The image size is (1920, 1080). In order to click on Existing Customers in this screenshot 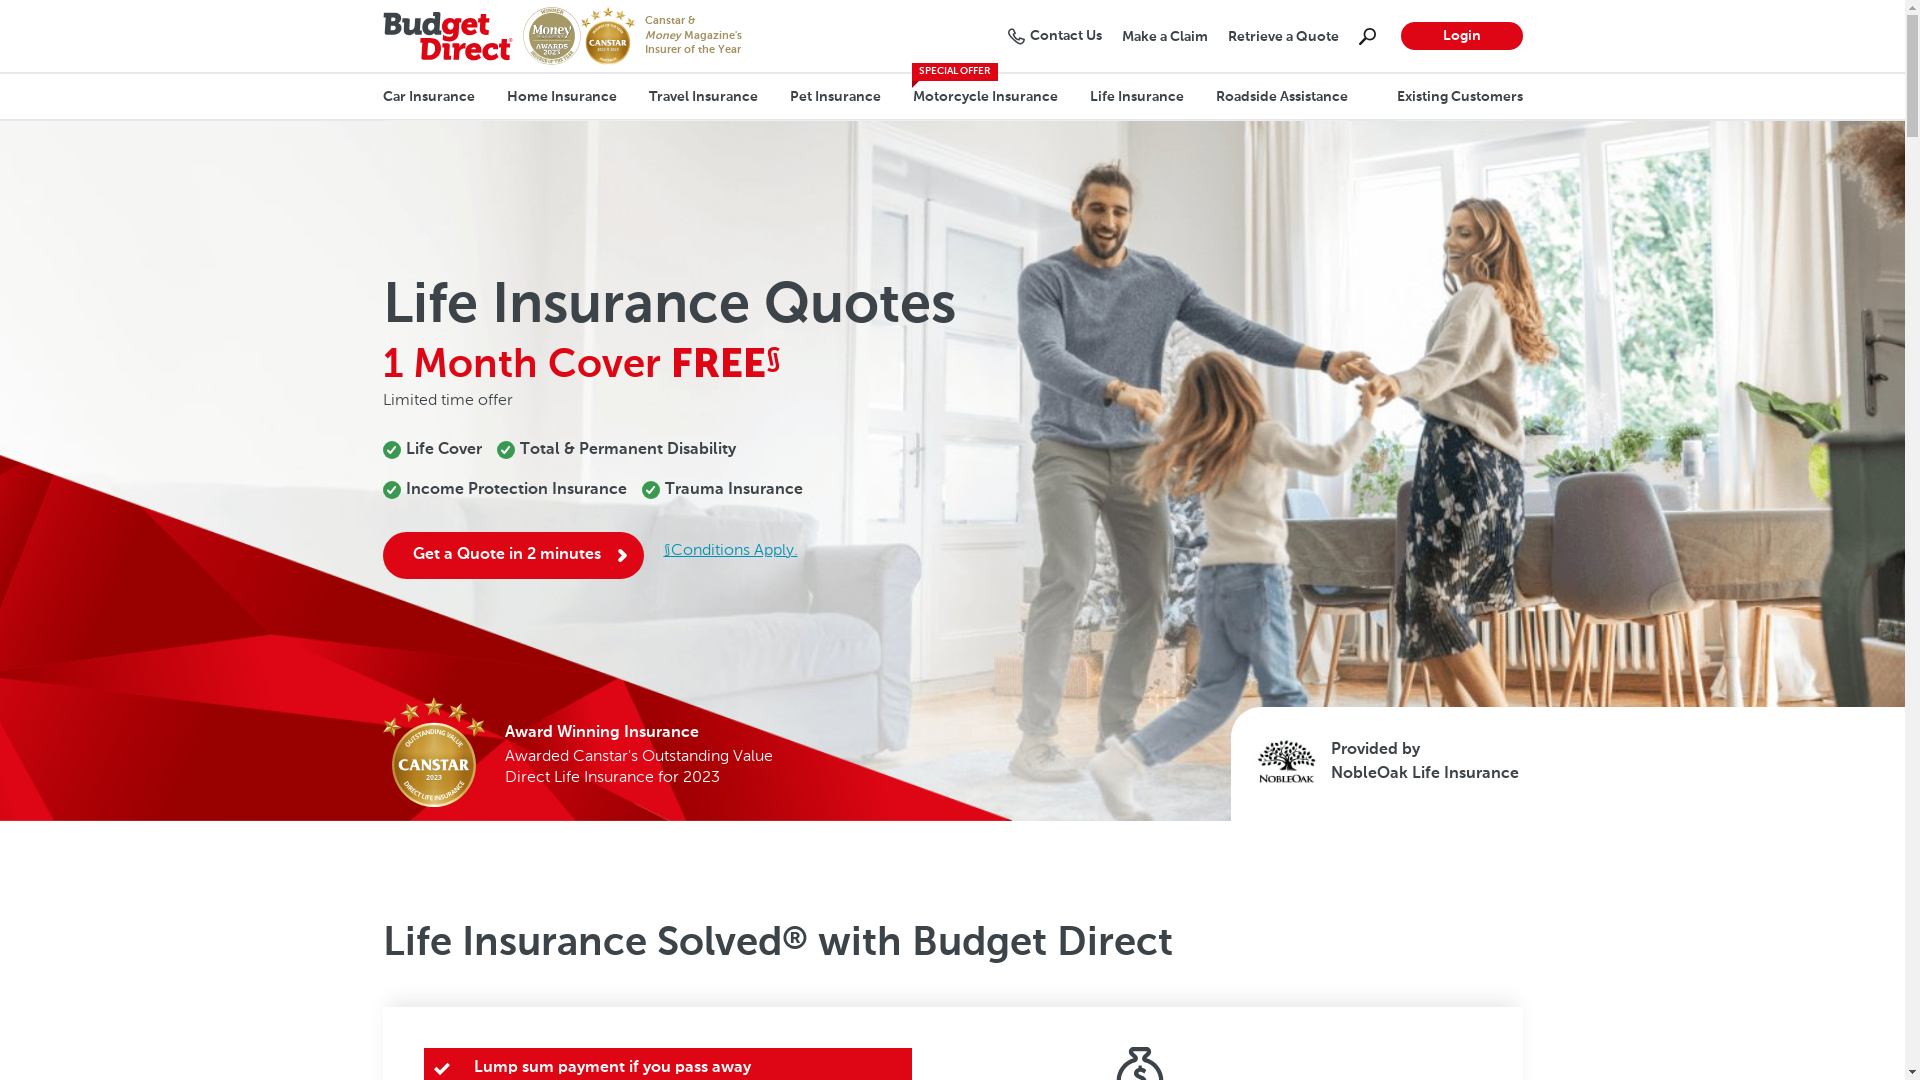, I will do `click(1459, 98)`.